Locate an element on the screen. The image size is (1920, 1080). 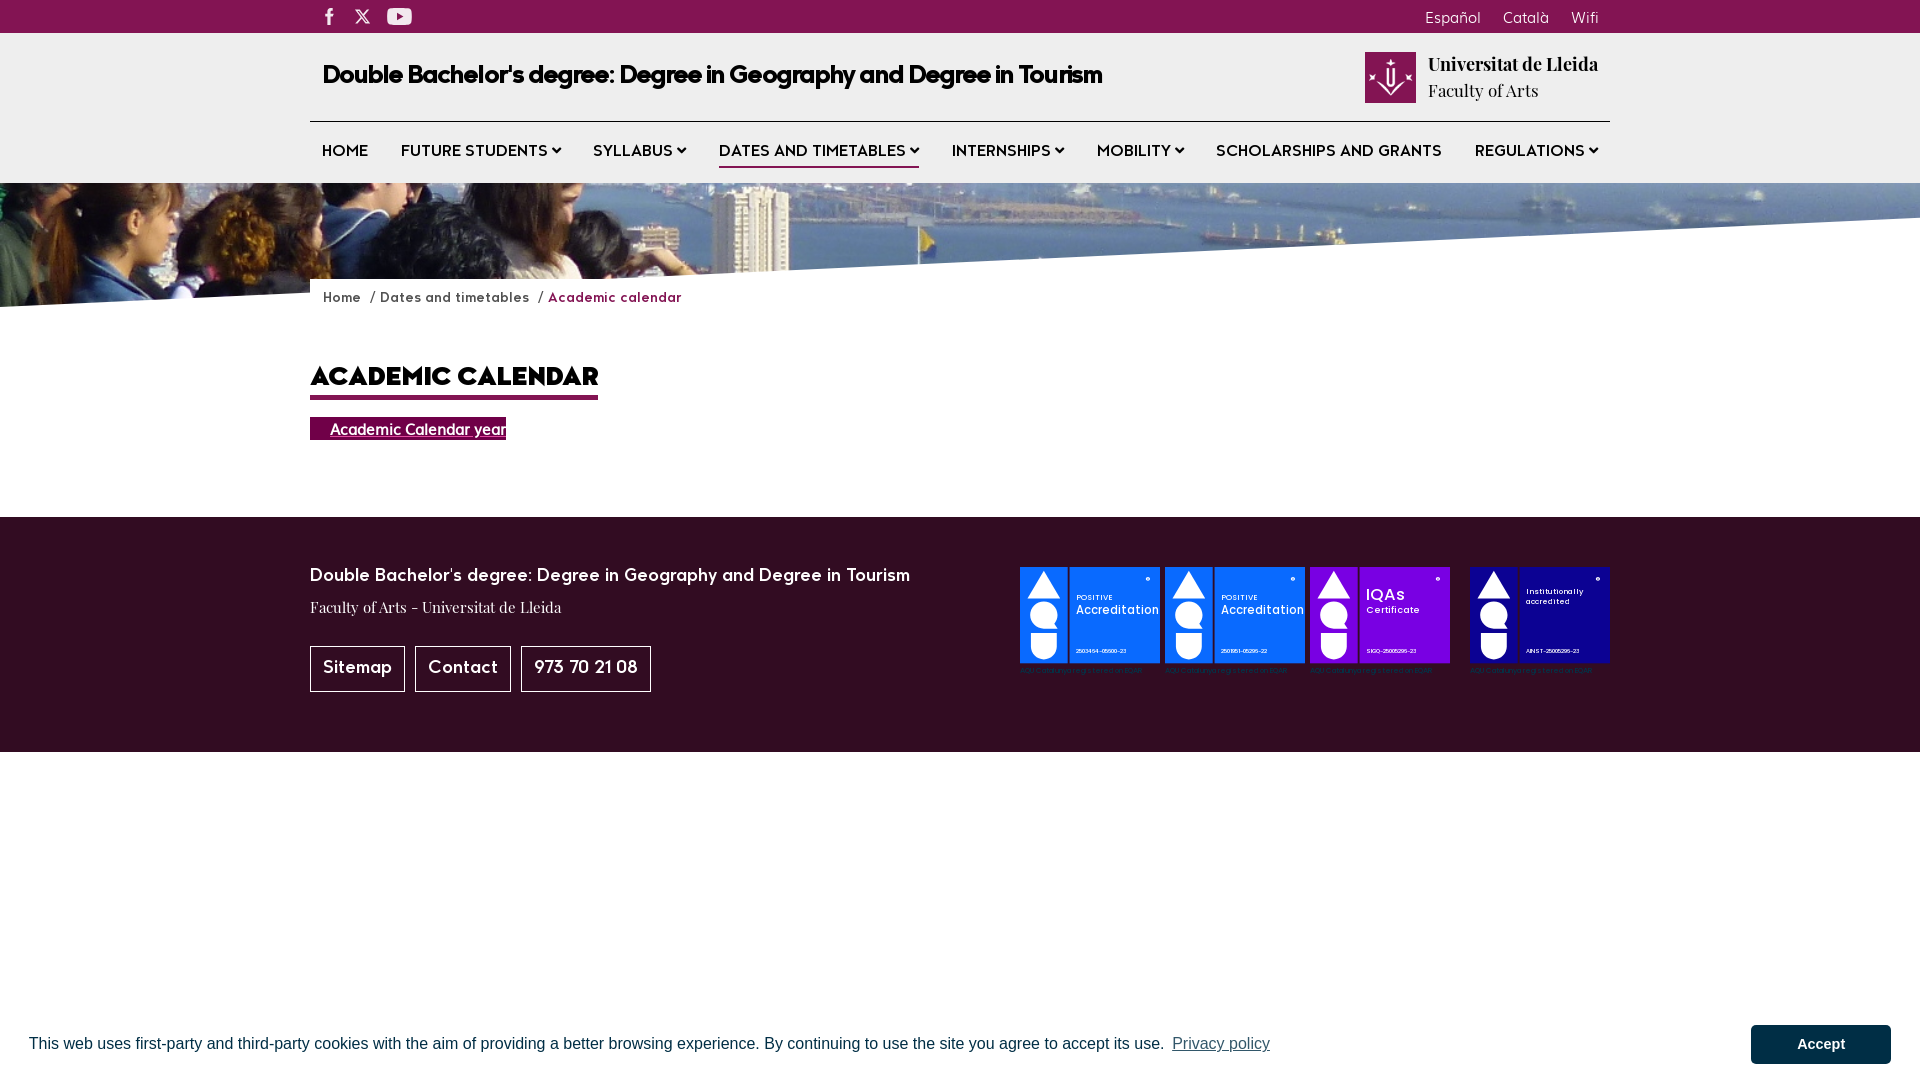
SegellAcreditacioAQU_GTurisme_en is located at coordinates (1238, 668).